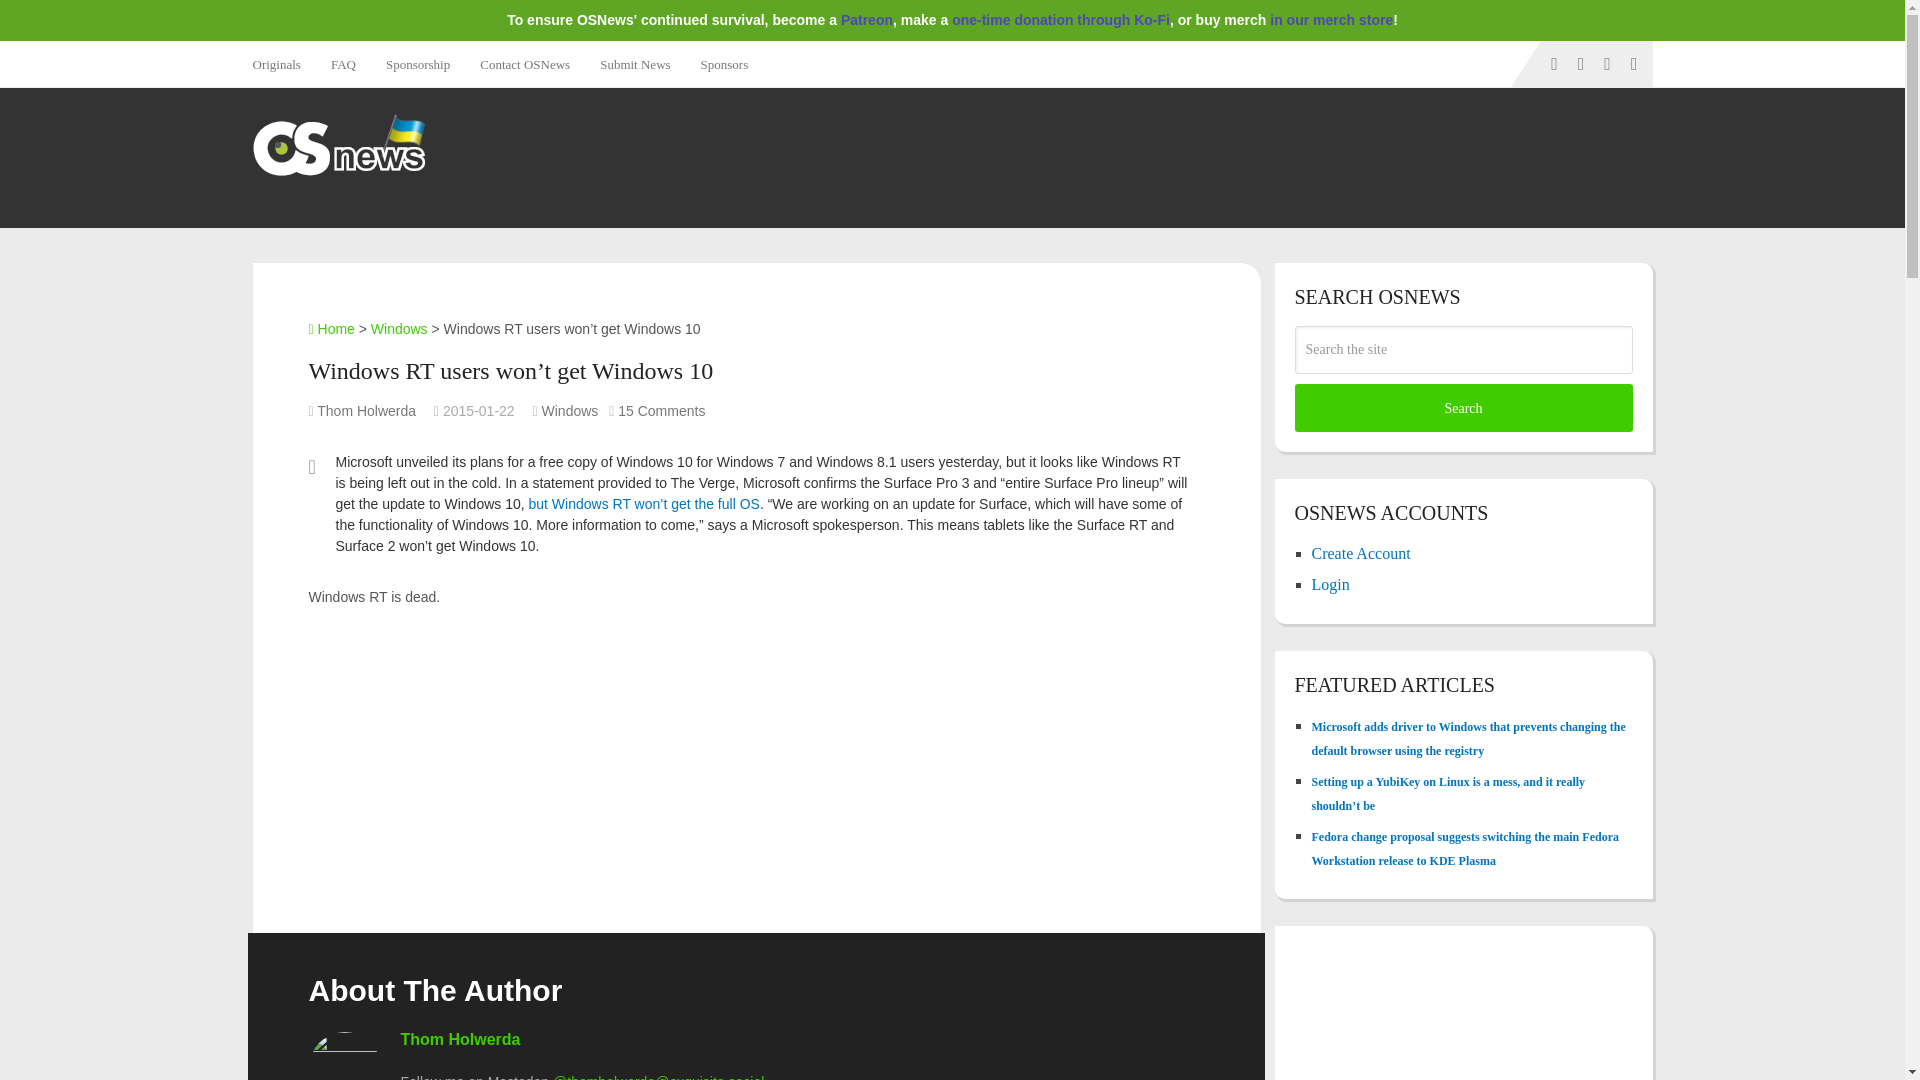 The width and height of the screenshot is (1920, 1080). I want to click on Thom Holwerda, so click(366, 410).